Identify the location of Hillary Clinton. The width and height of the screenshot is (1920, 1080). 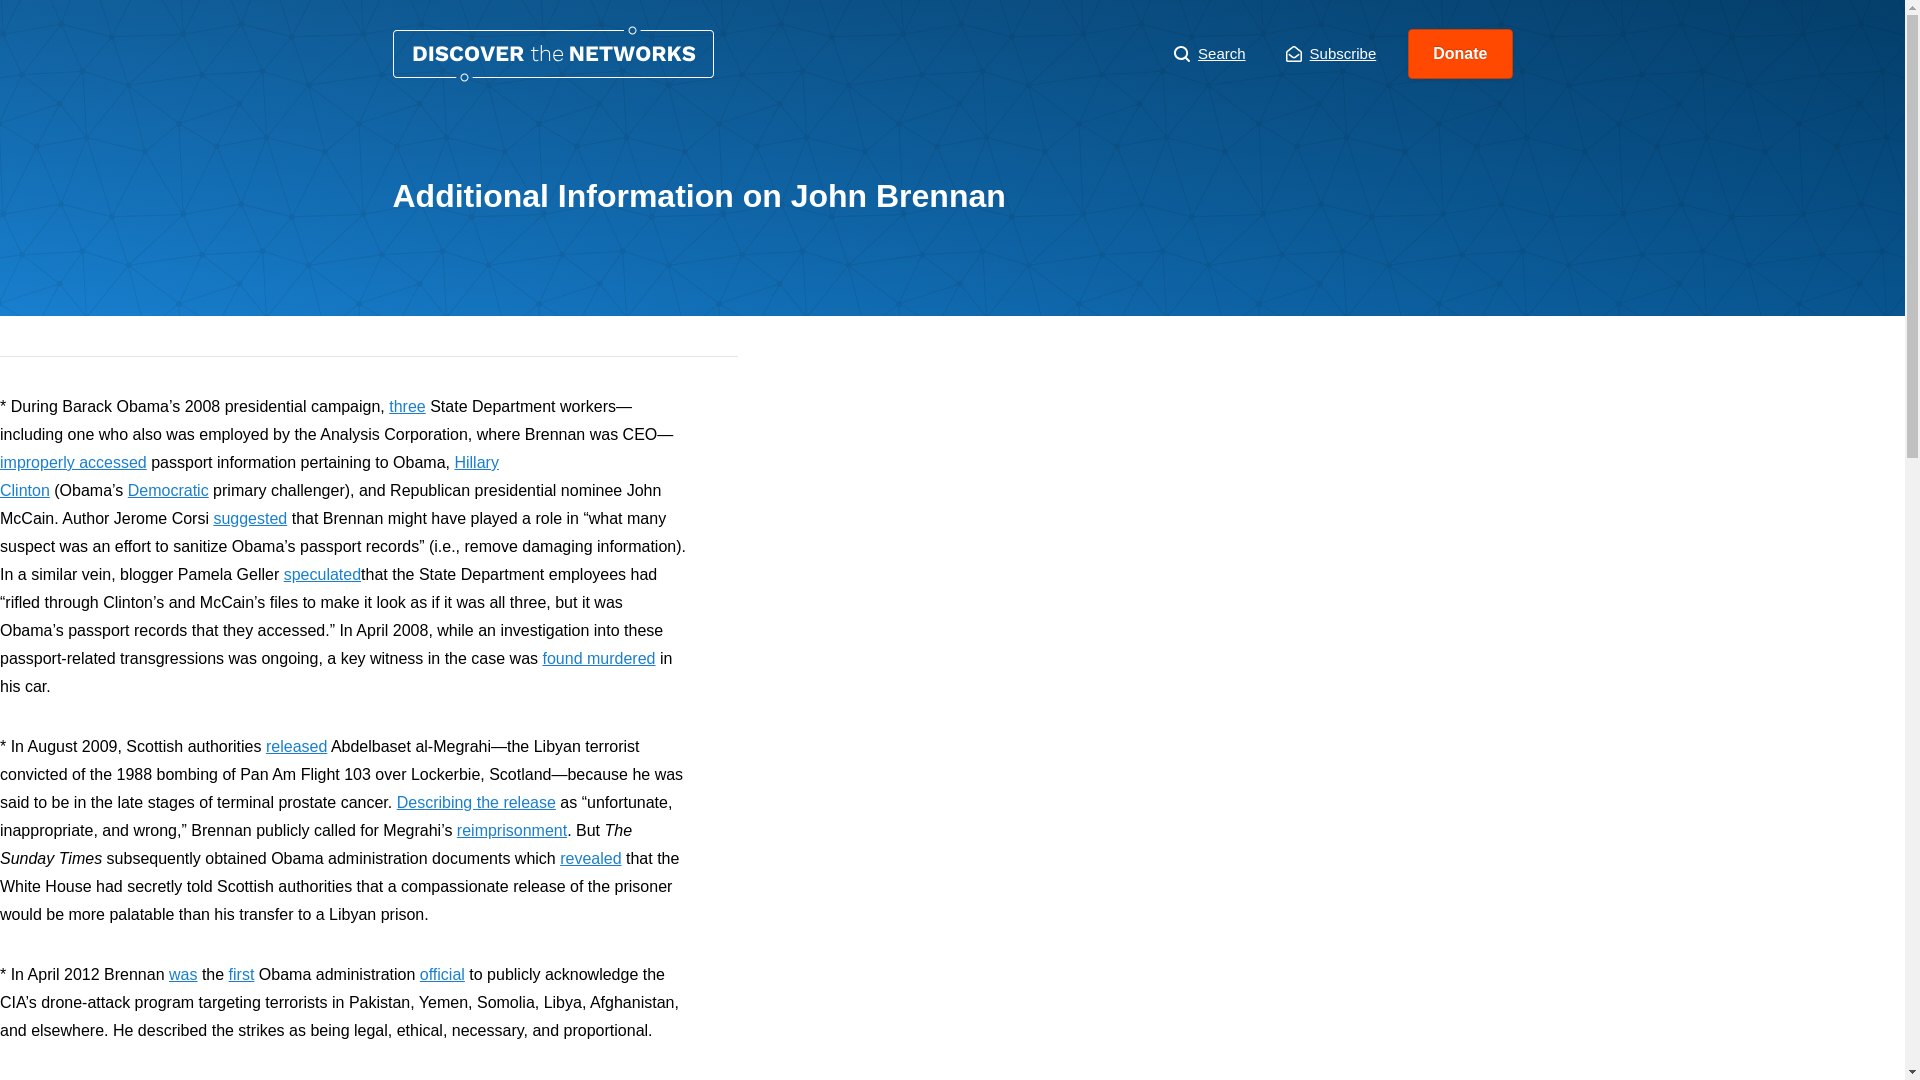
(250, 476).